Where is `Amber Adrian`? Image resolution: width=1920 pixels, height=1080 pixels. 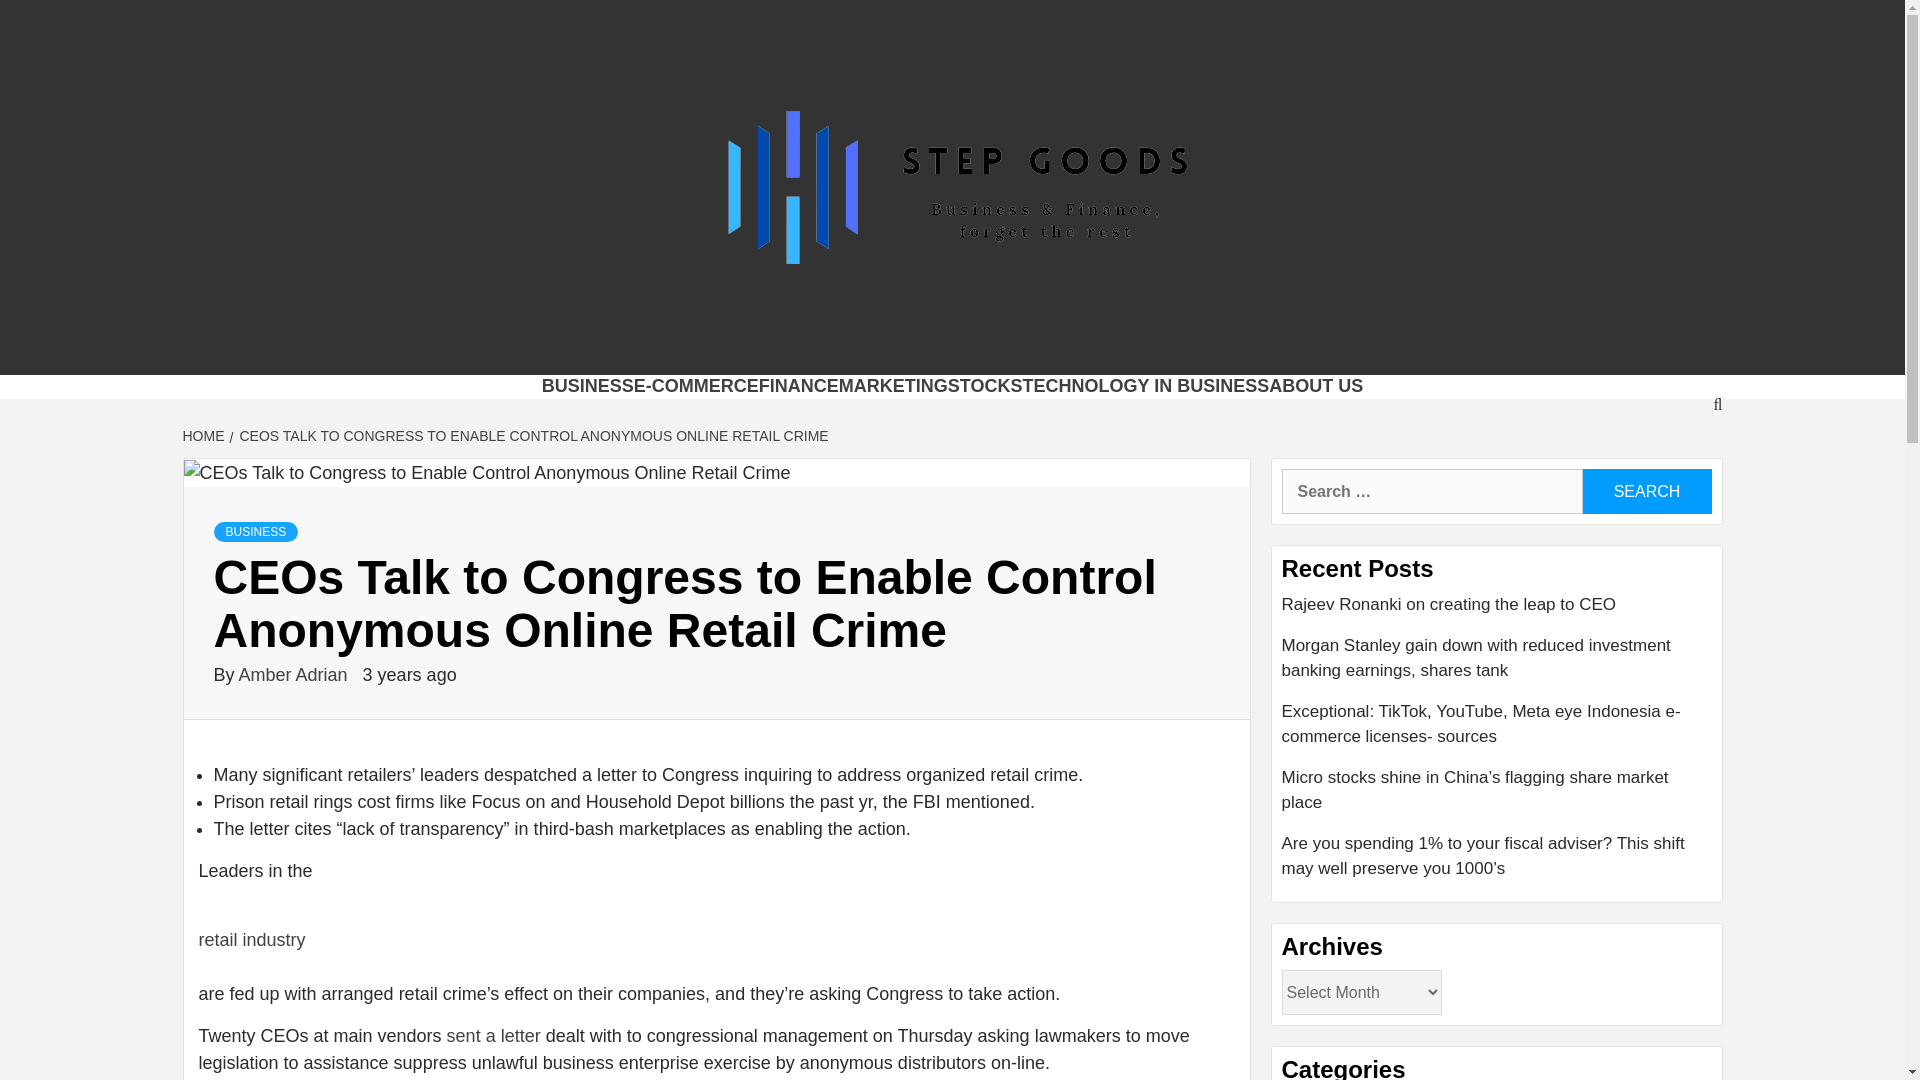 Amber Adrian is located at coordinates (296, 674).